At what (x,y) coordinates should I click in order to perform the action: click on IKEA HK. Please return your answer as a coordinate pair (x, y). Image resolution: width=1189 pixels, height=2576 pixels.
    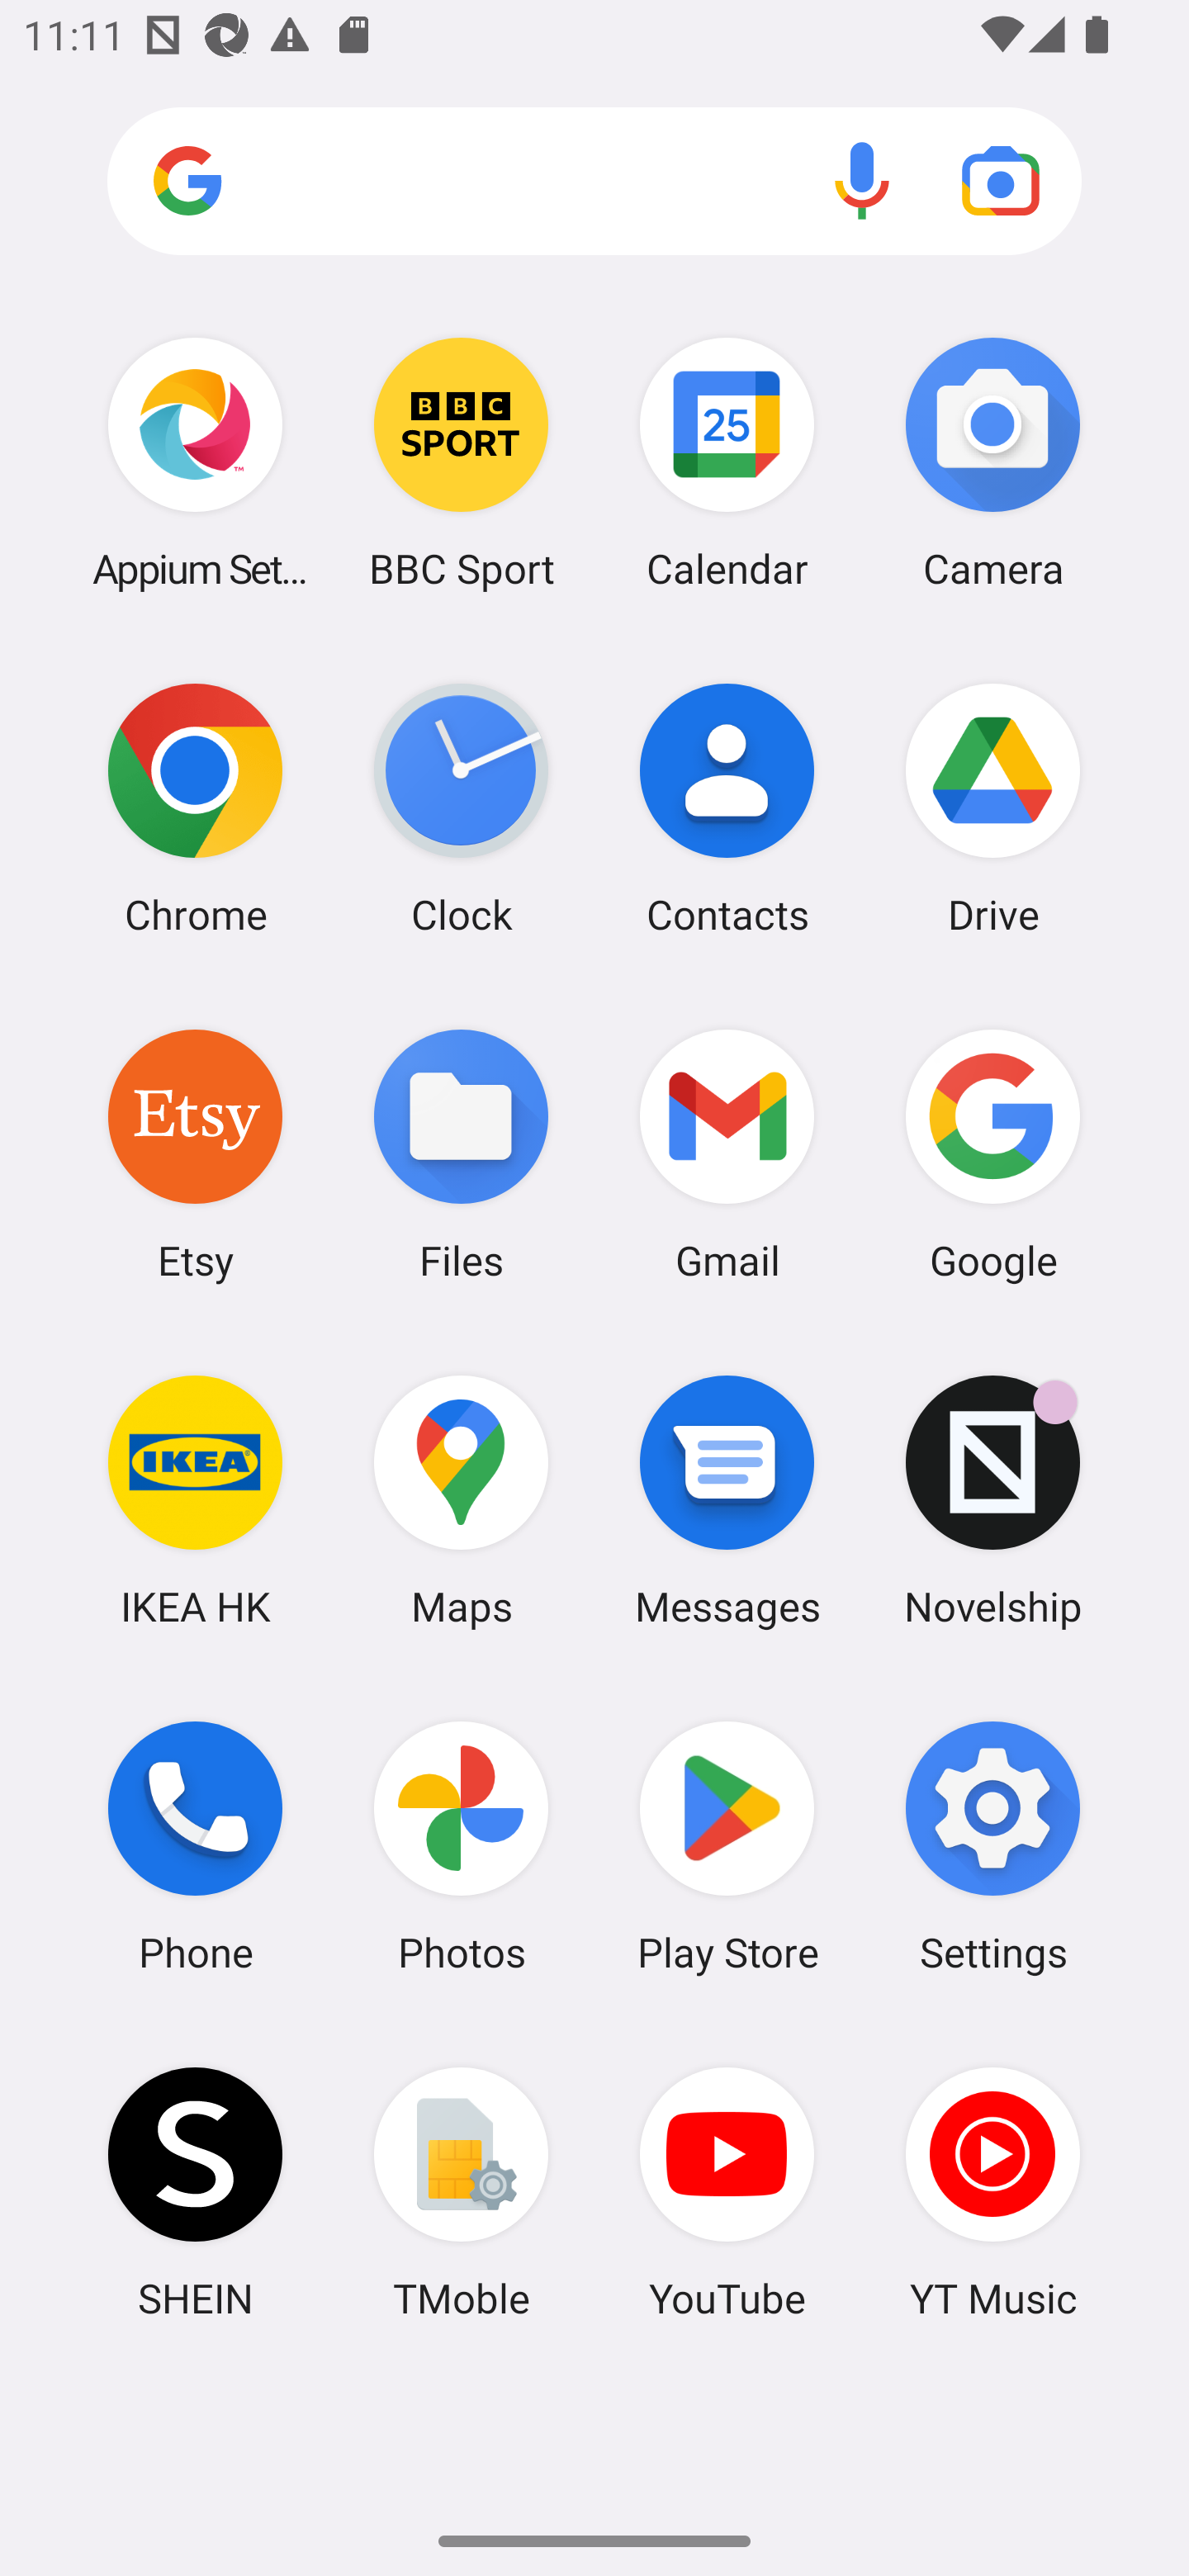
    Looking at the image, I should click on (195, 1500).